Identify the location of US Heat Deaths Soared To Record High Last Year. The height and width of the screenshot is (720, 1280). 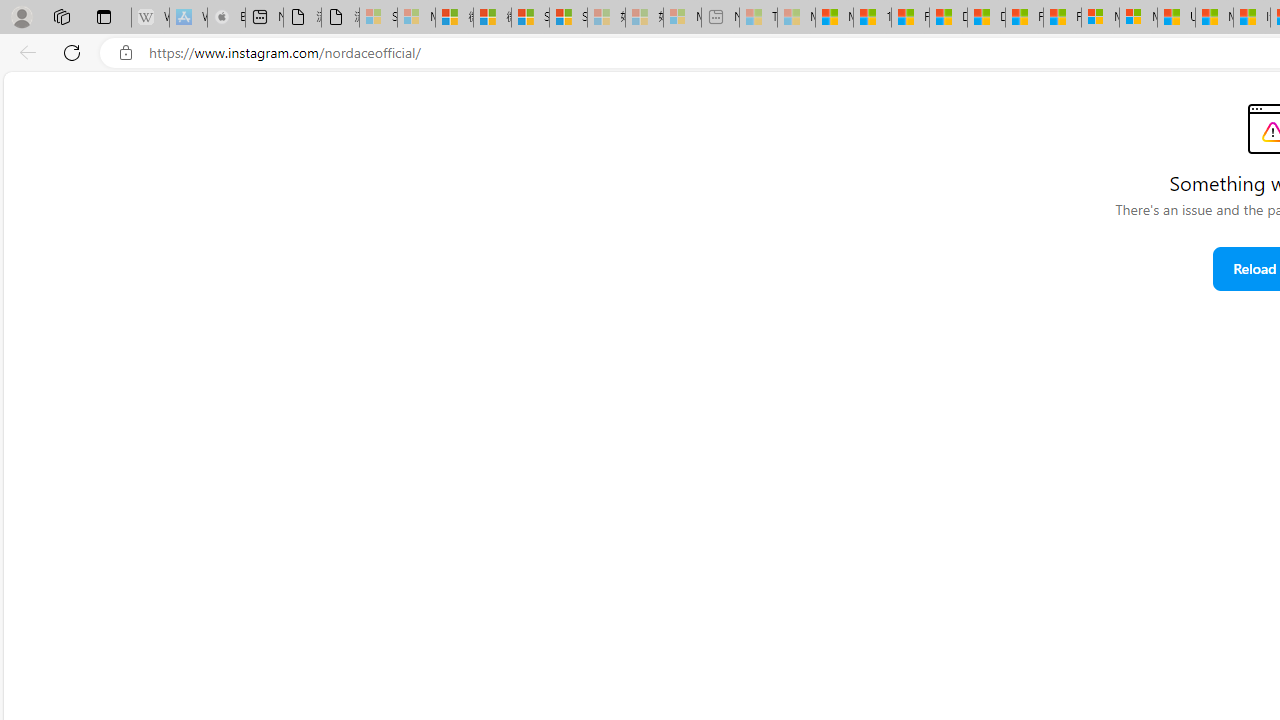
(1176, 18).